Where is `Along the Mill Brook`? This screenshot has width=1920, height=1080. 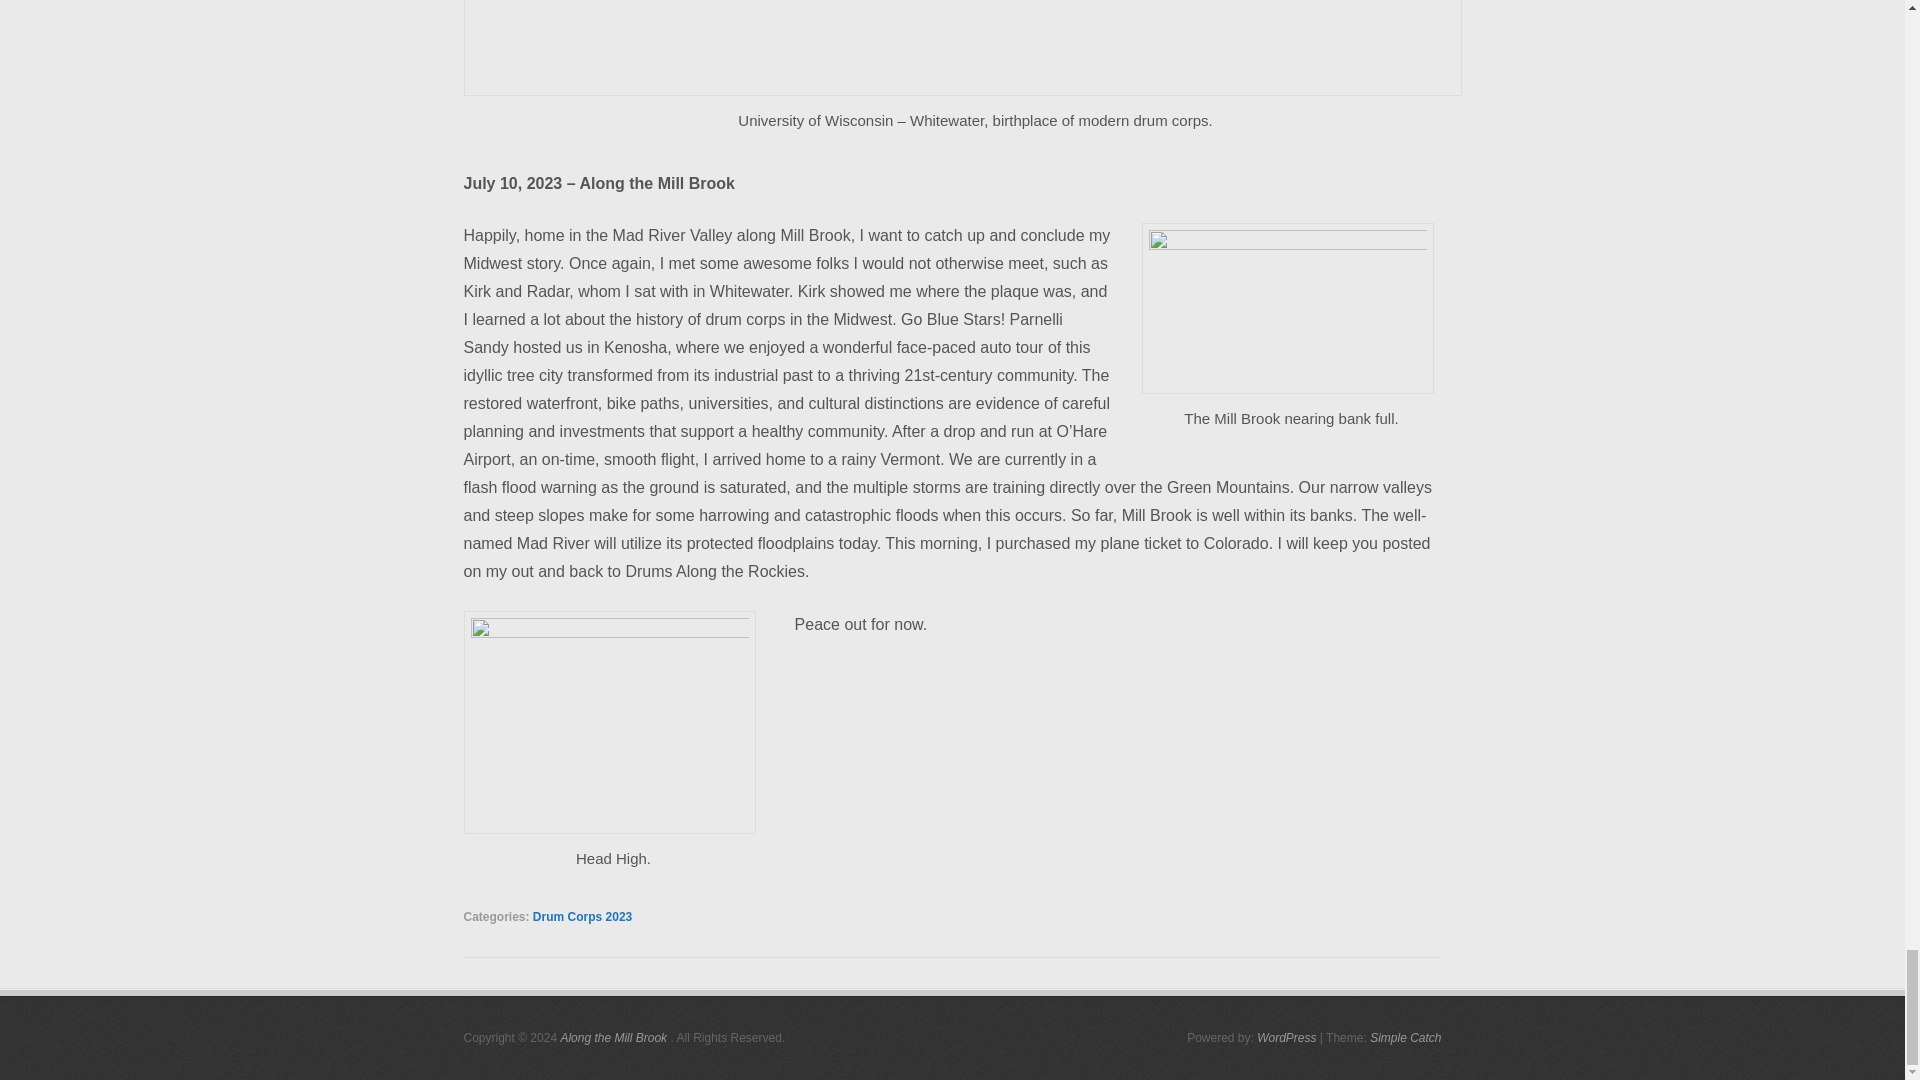 Along the Mill Brook is located at coordinates (613, 1038).